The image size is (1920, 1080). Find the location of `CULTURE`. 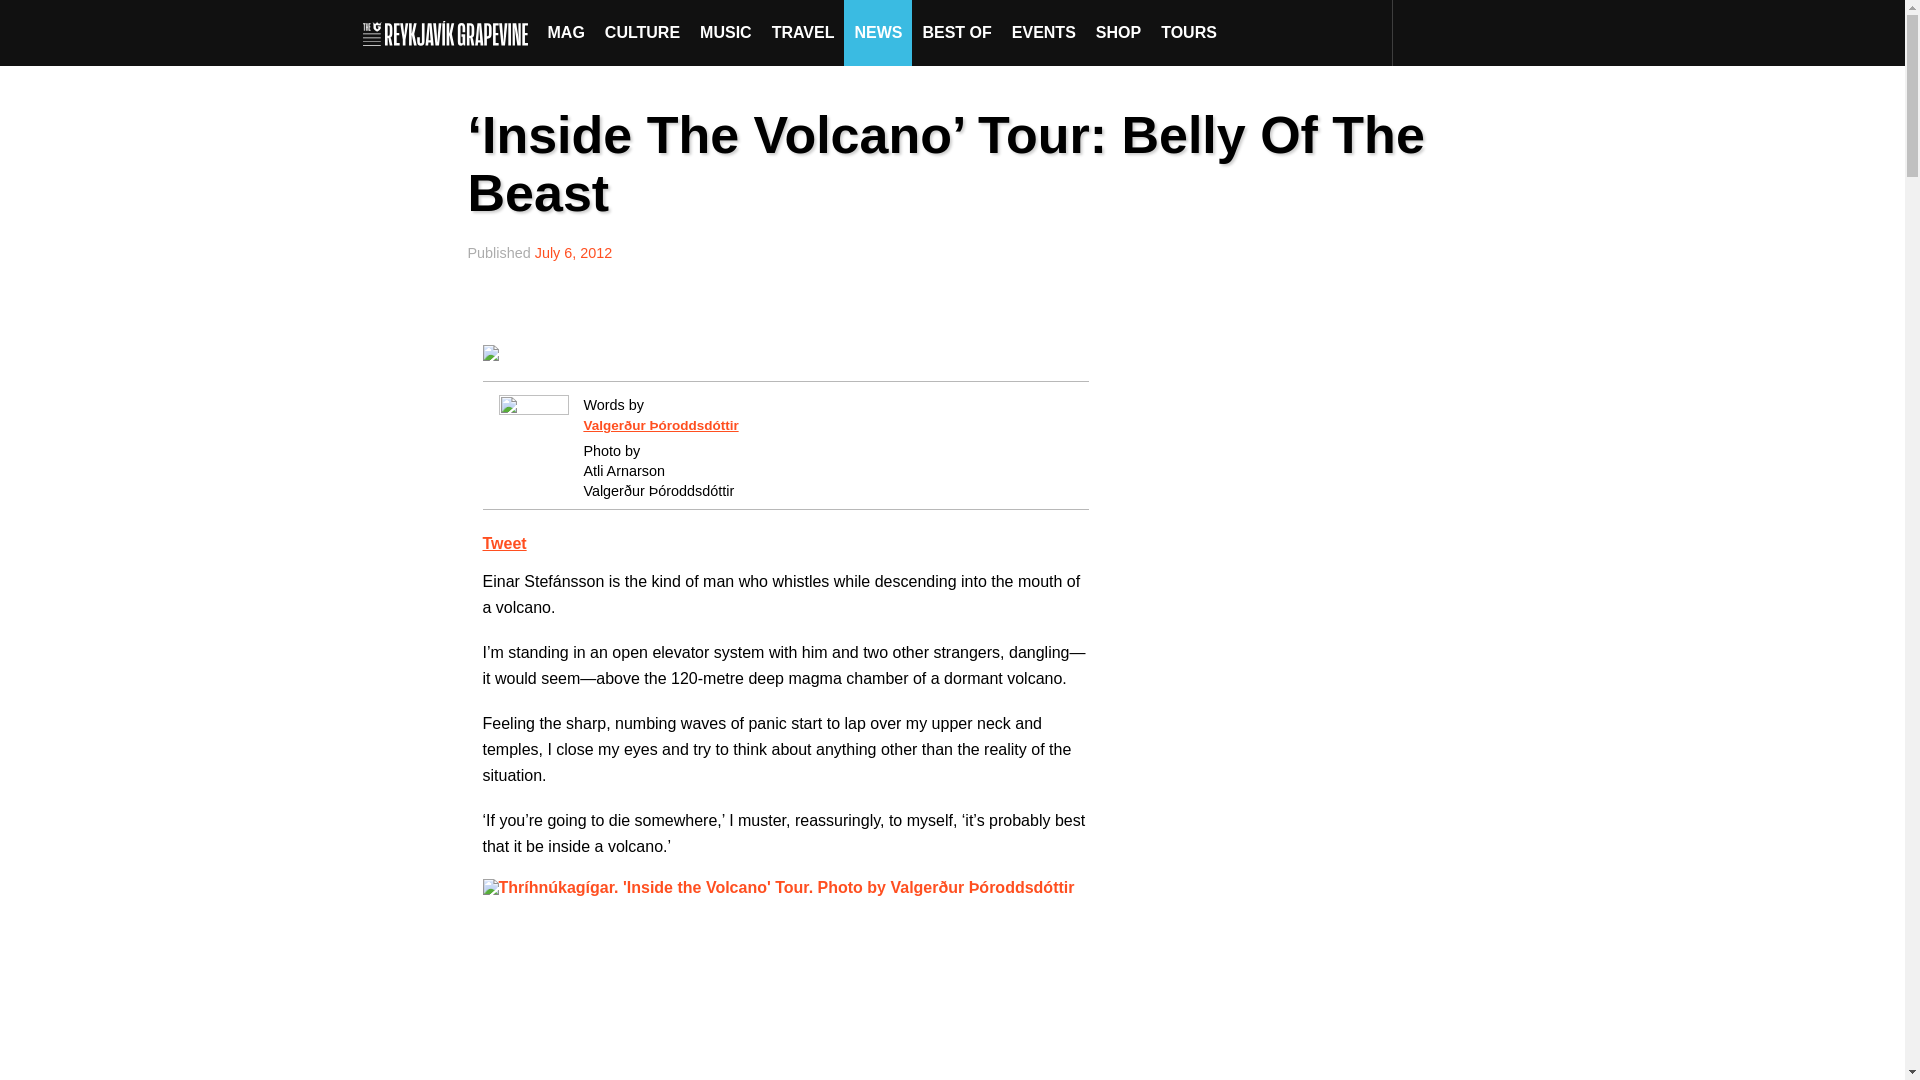

CULTURE is located at coordinates (642, 32).